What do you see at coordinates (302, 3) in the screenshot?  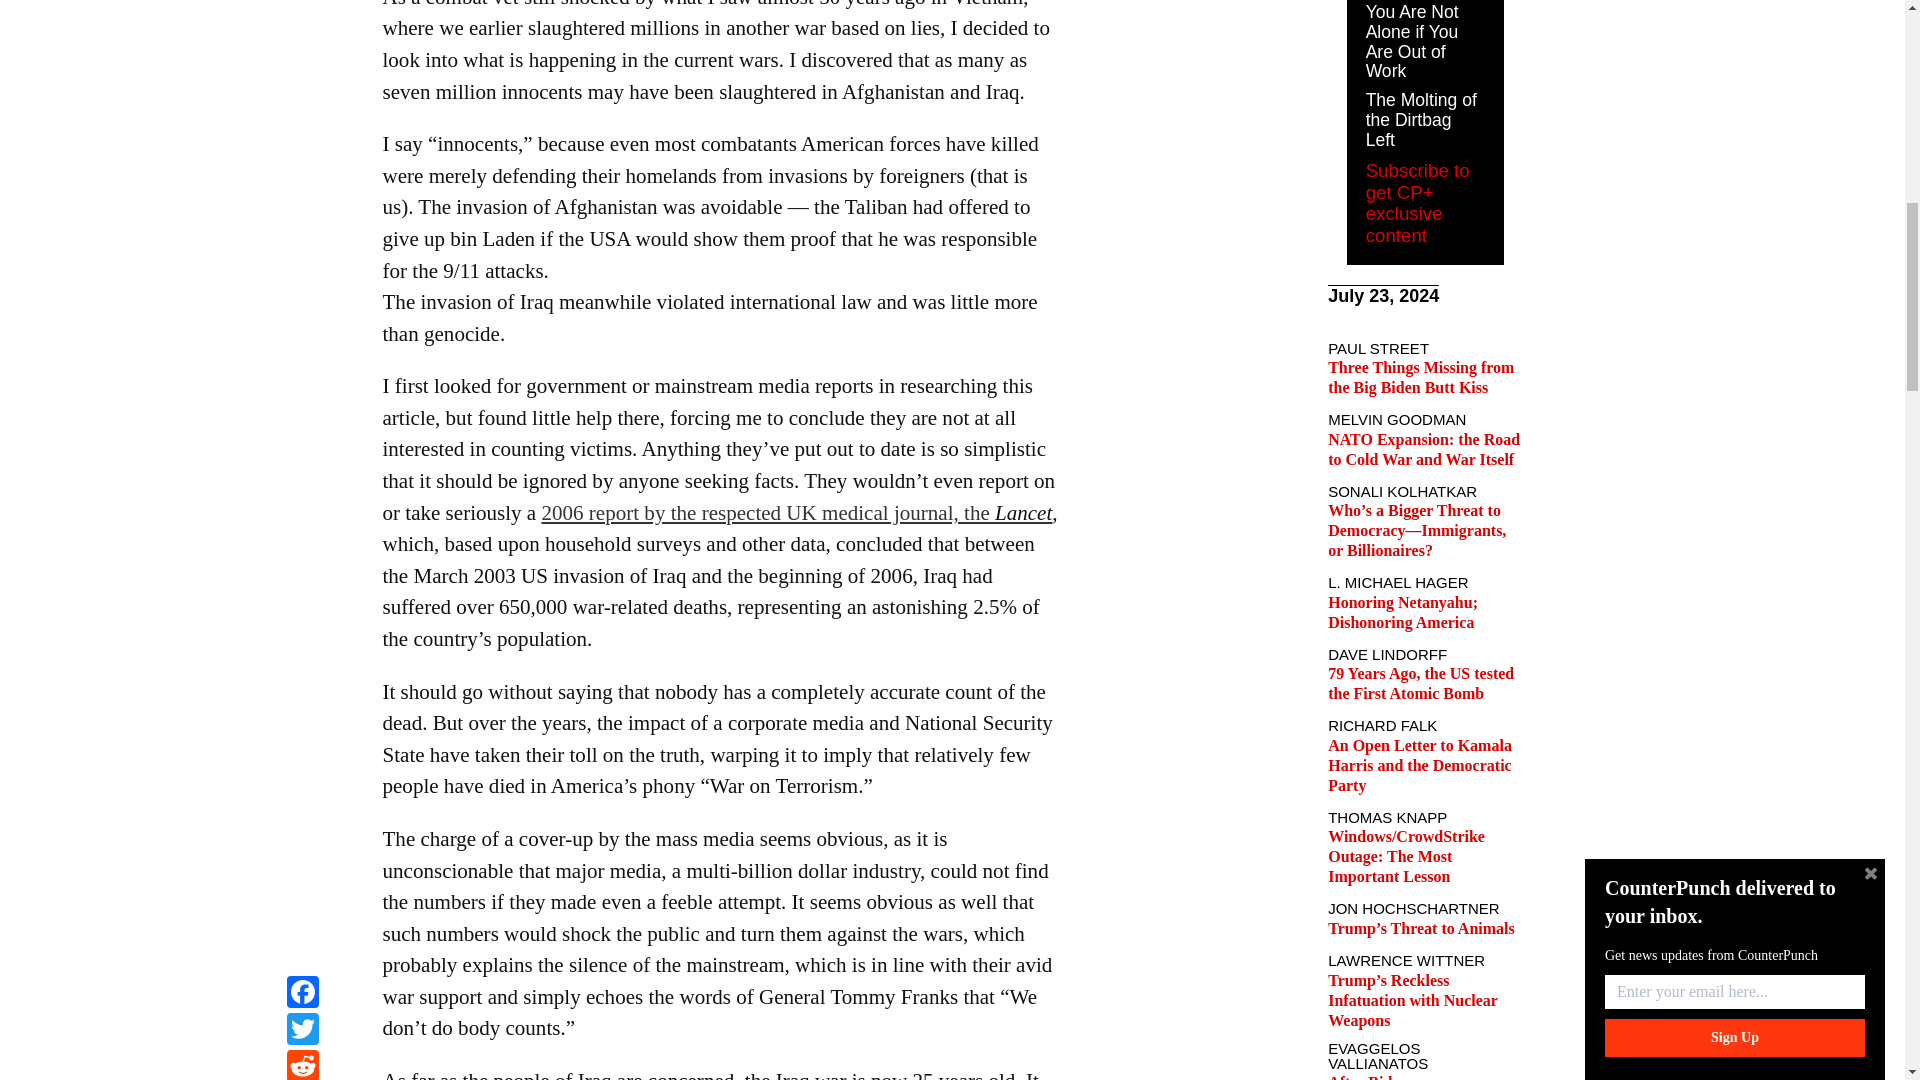 I see `Reddit` at bounding box center [302, 3].